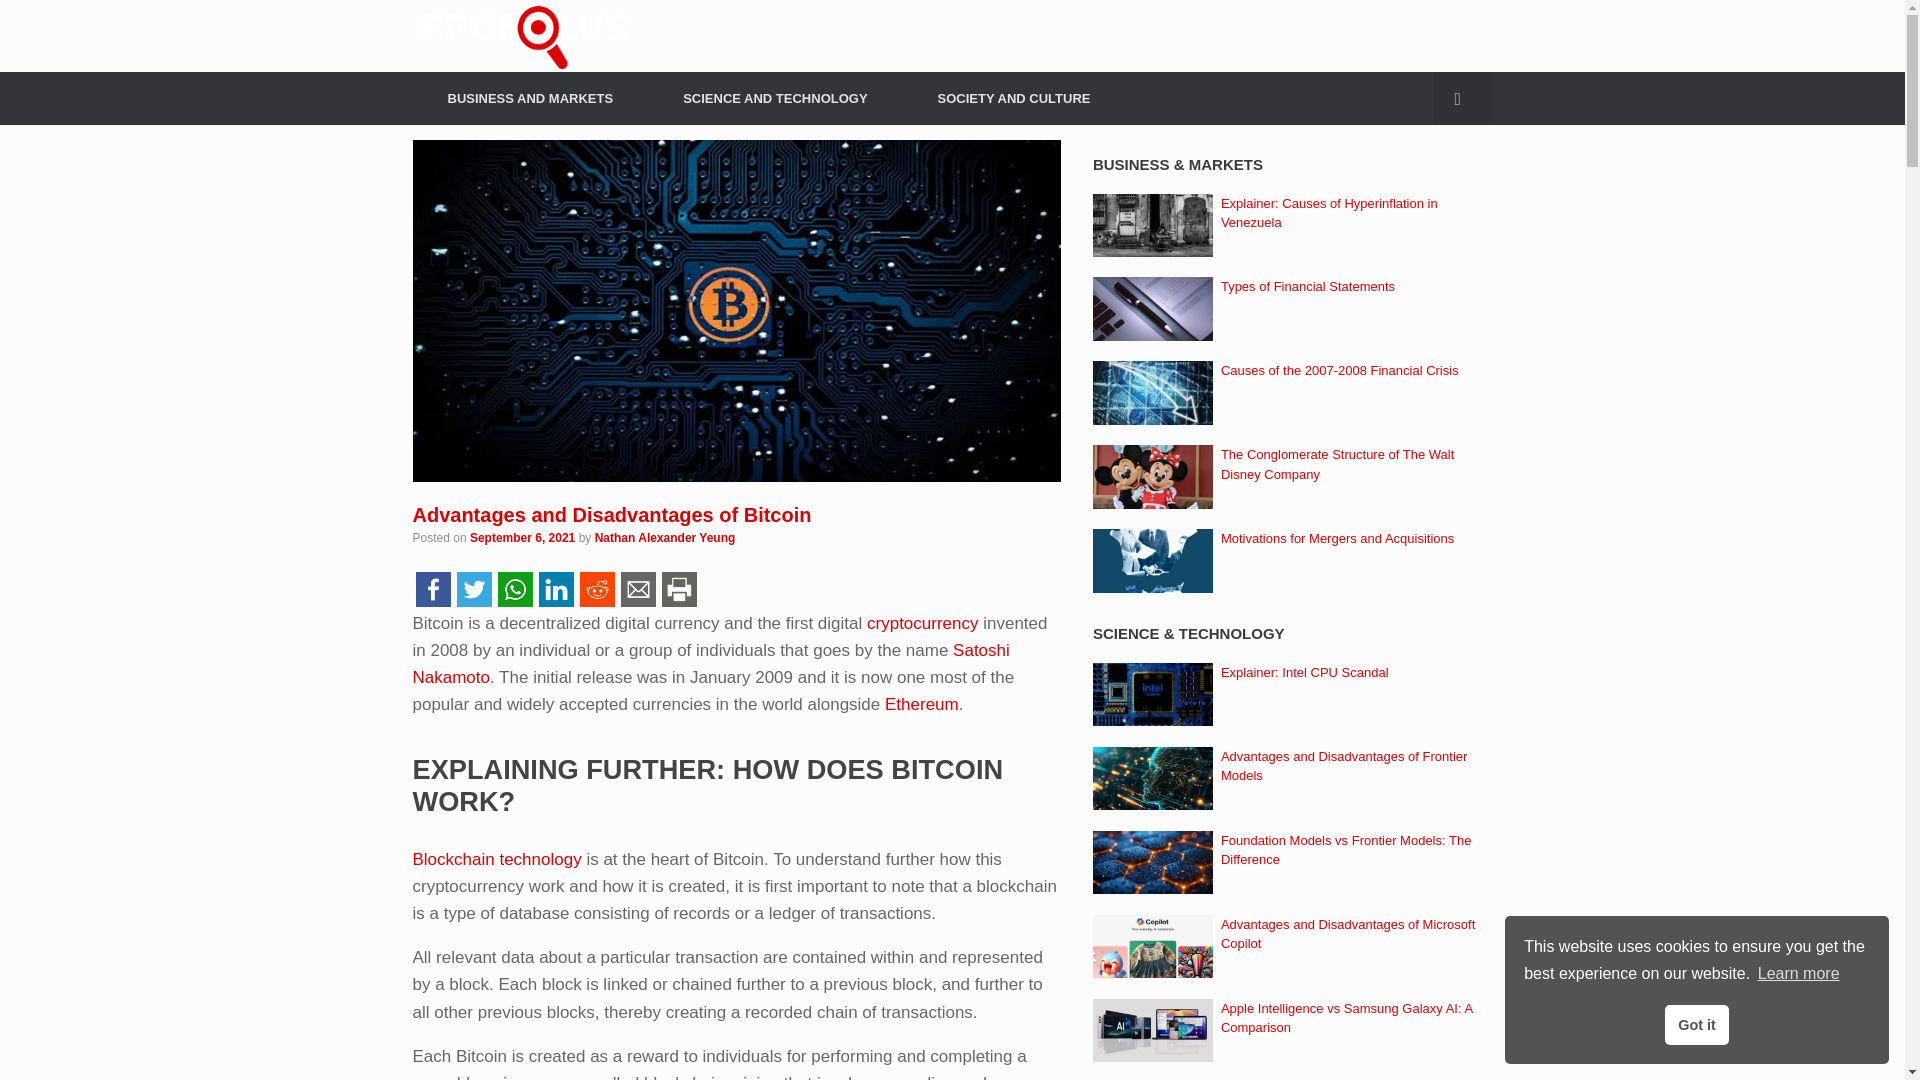  What do you see at coordinates (522, 538) in the screenshot?
I see `2:29 pm` at bounding box center [522, 538].